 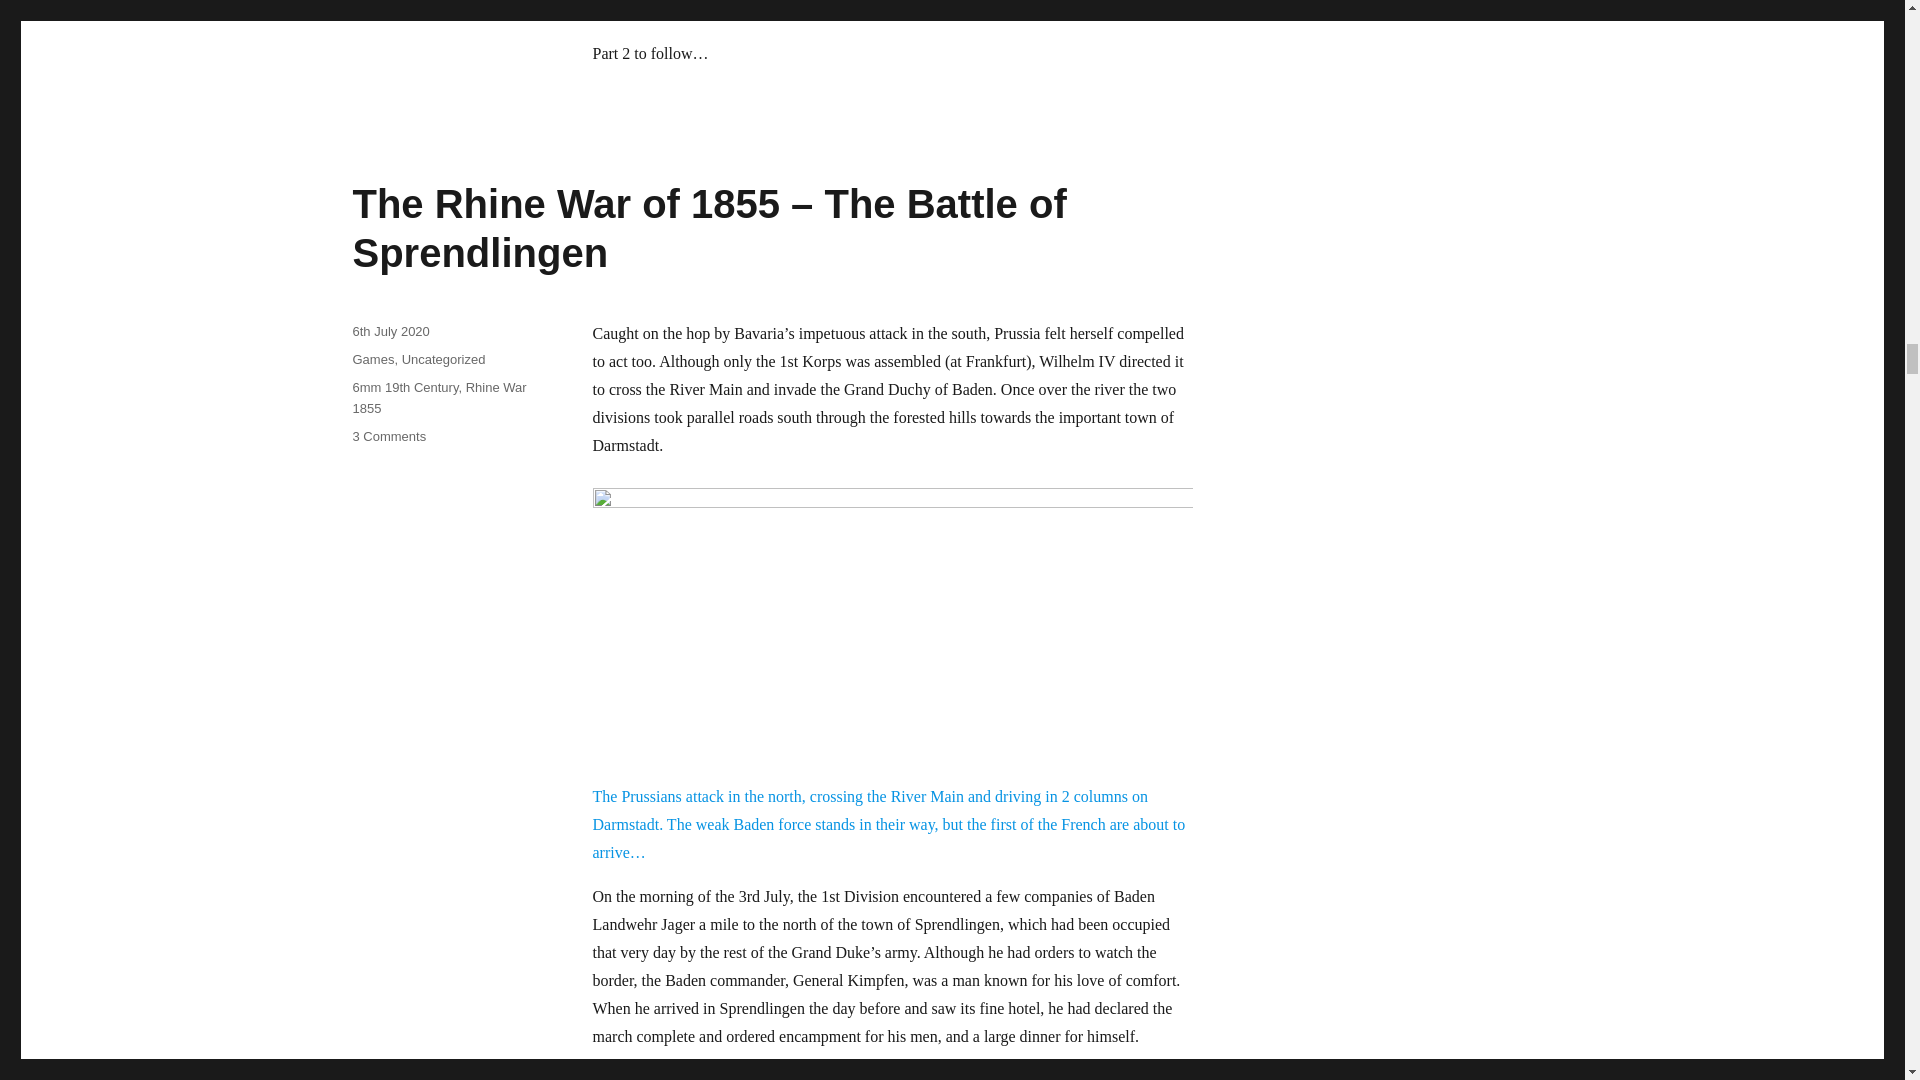 What do you see at coordinates (404, 388) in the screenshot?
I see `6mm 19th Century` at bounding box center [404, 388].